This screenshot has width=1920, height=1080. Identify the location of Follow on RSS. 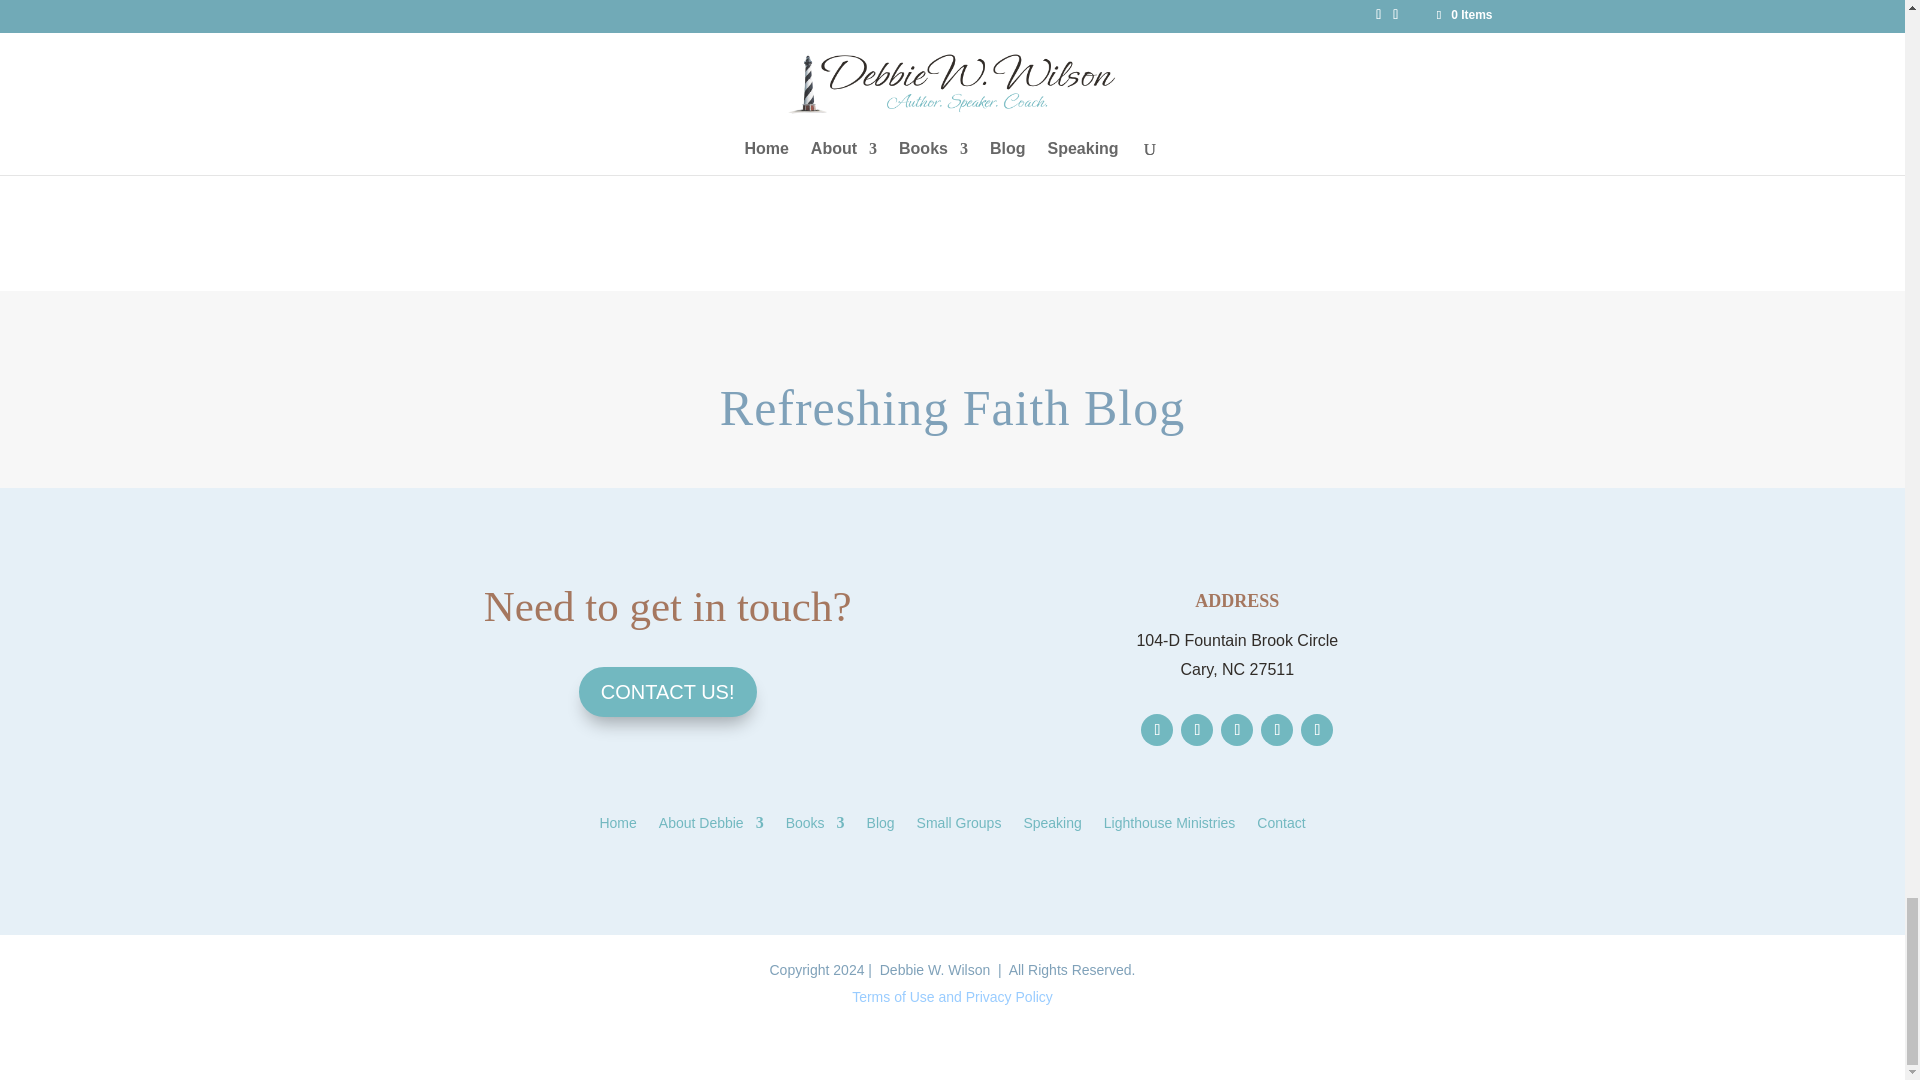
(1316, 730).